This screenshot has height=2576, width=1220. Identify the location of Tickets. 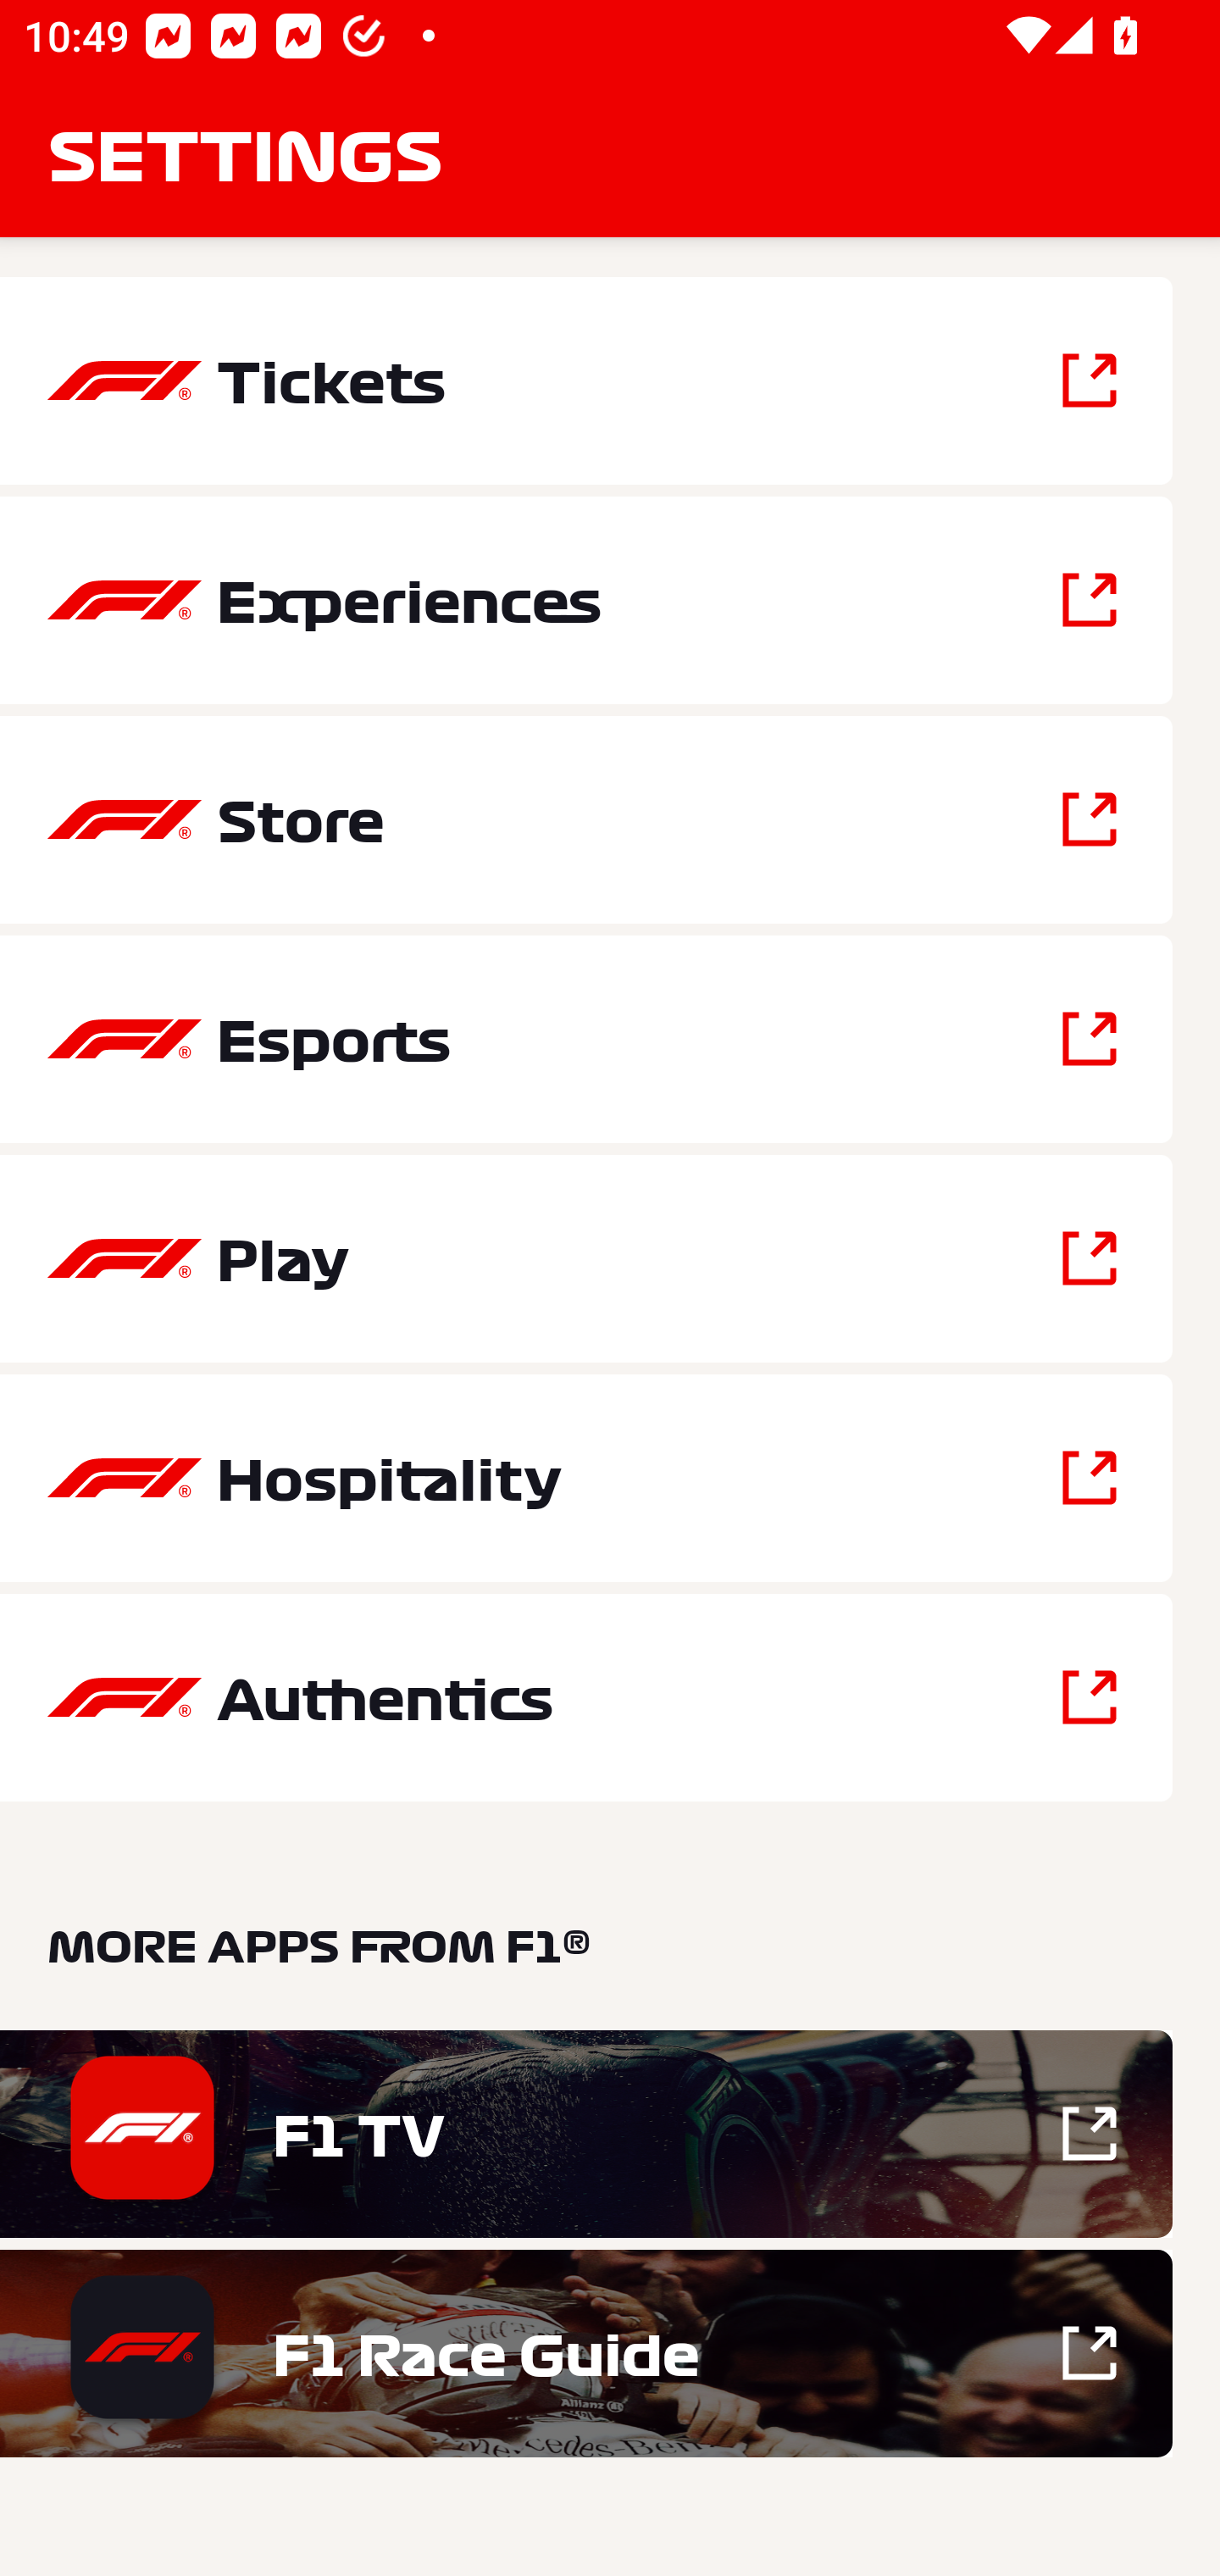
(586, 381).